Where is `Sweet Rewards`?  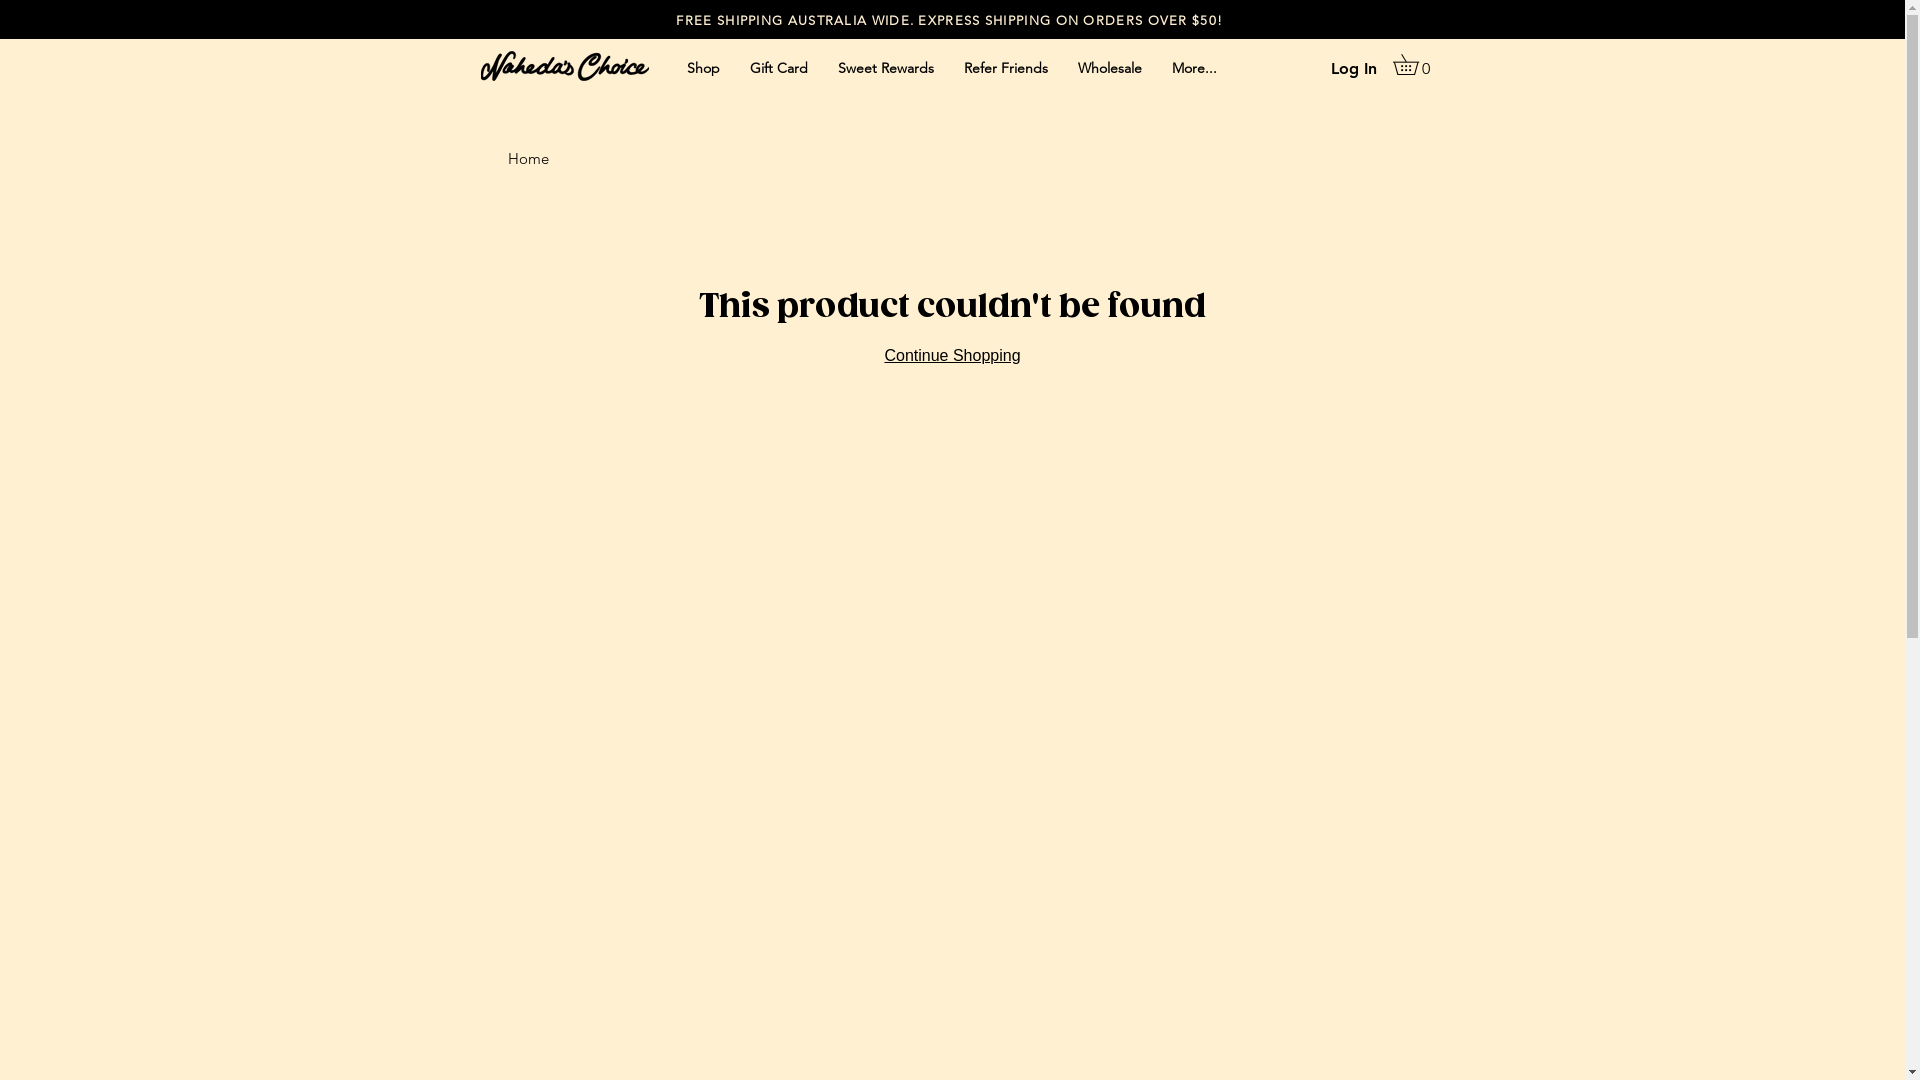 Sweet Rewards is located at coordinates (885, 68).